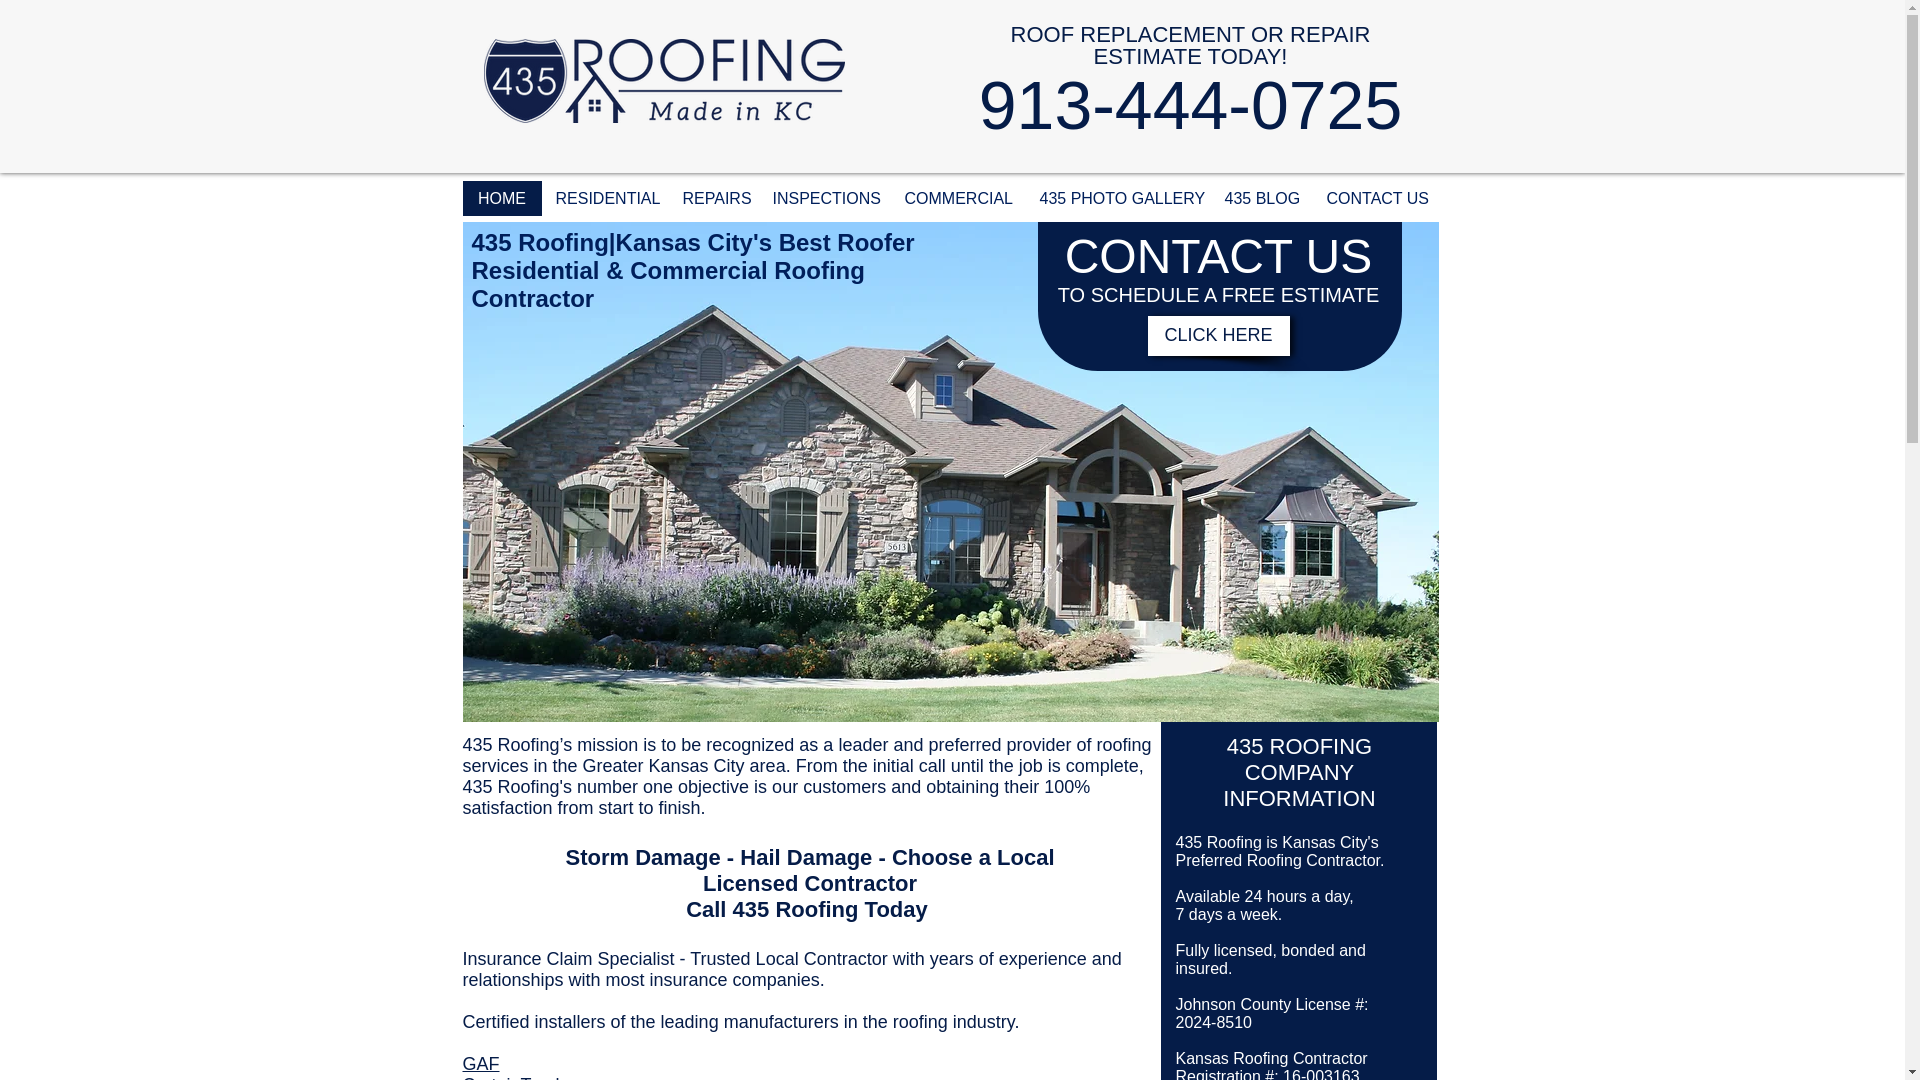 The height and width of the screenshot is (1080, 1920). I want to click on CONTACT US, so click(1376, 198).